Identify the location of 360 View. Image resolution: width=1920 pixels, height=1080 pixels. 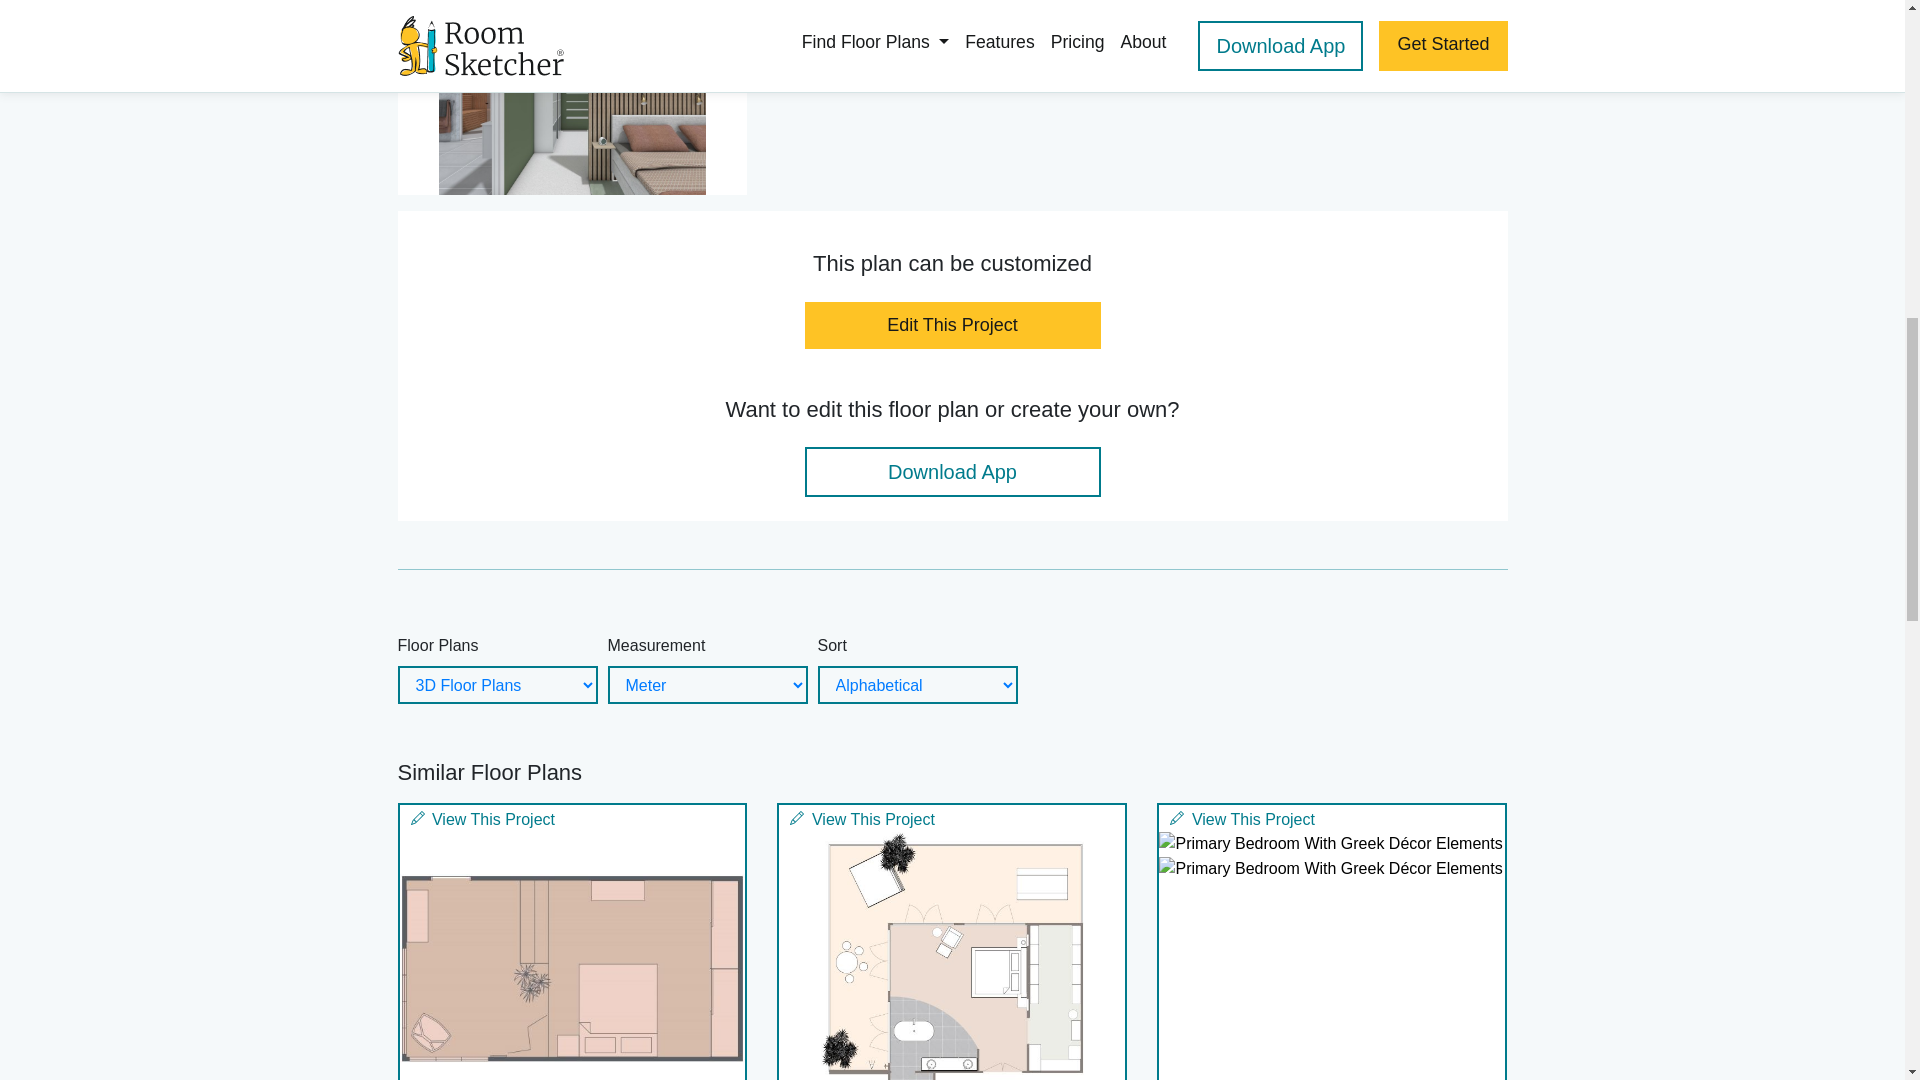
(572, 98).